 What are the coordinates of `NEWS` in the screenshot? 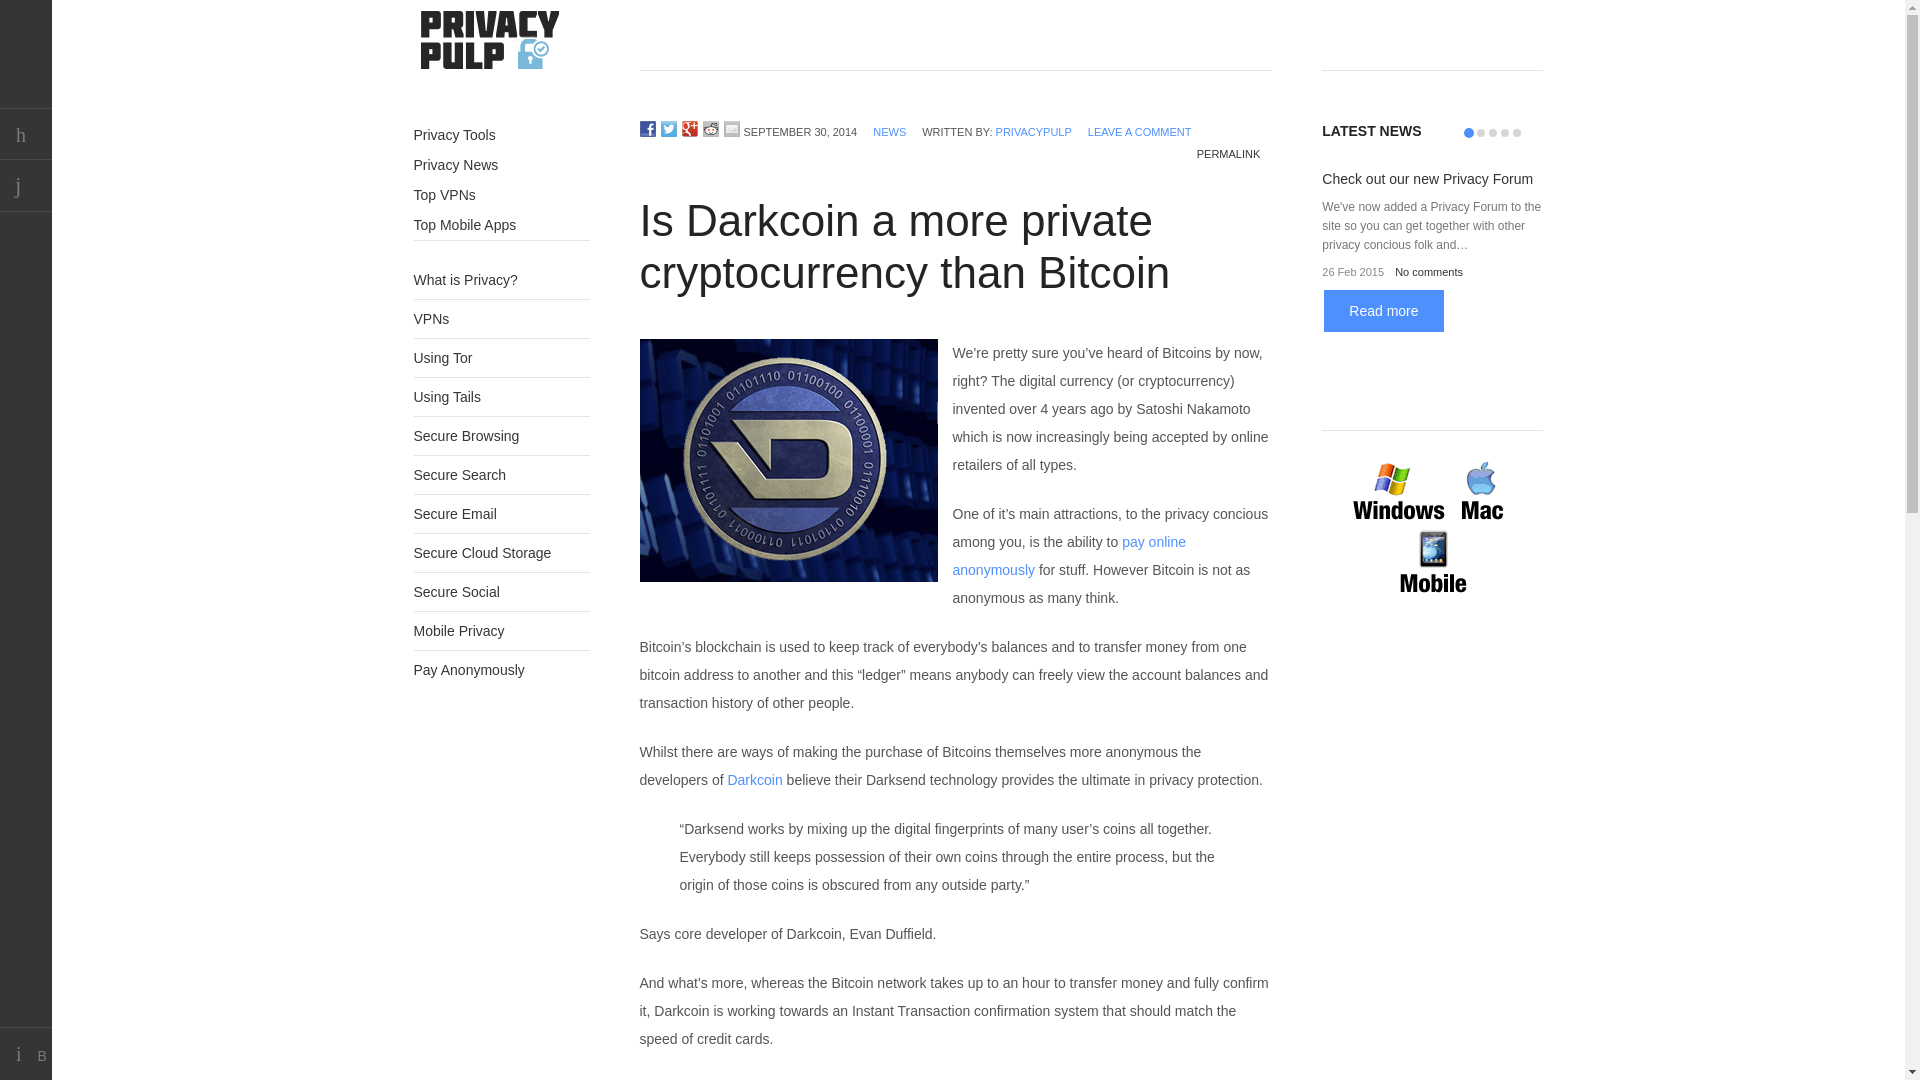 It's located at (890, 132).